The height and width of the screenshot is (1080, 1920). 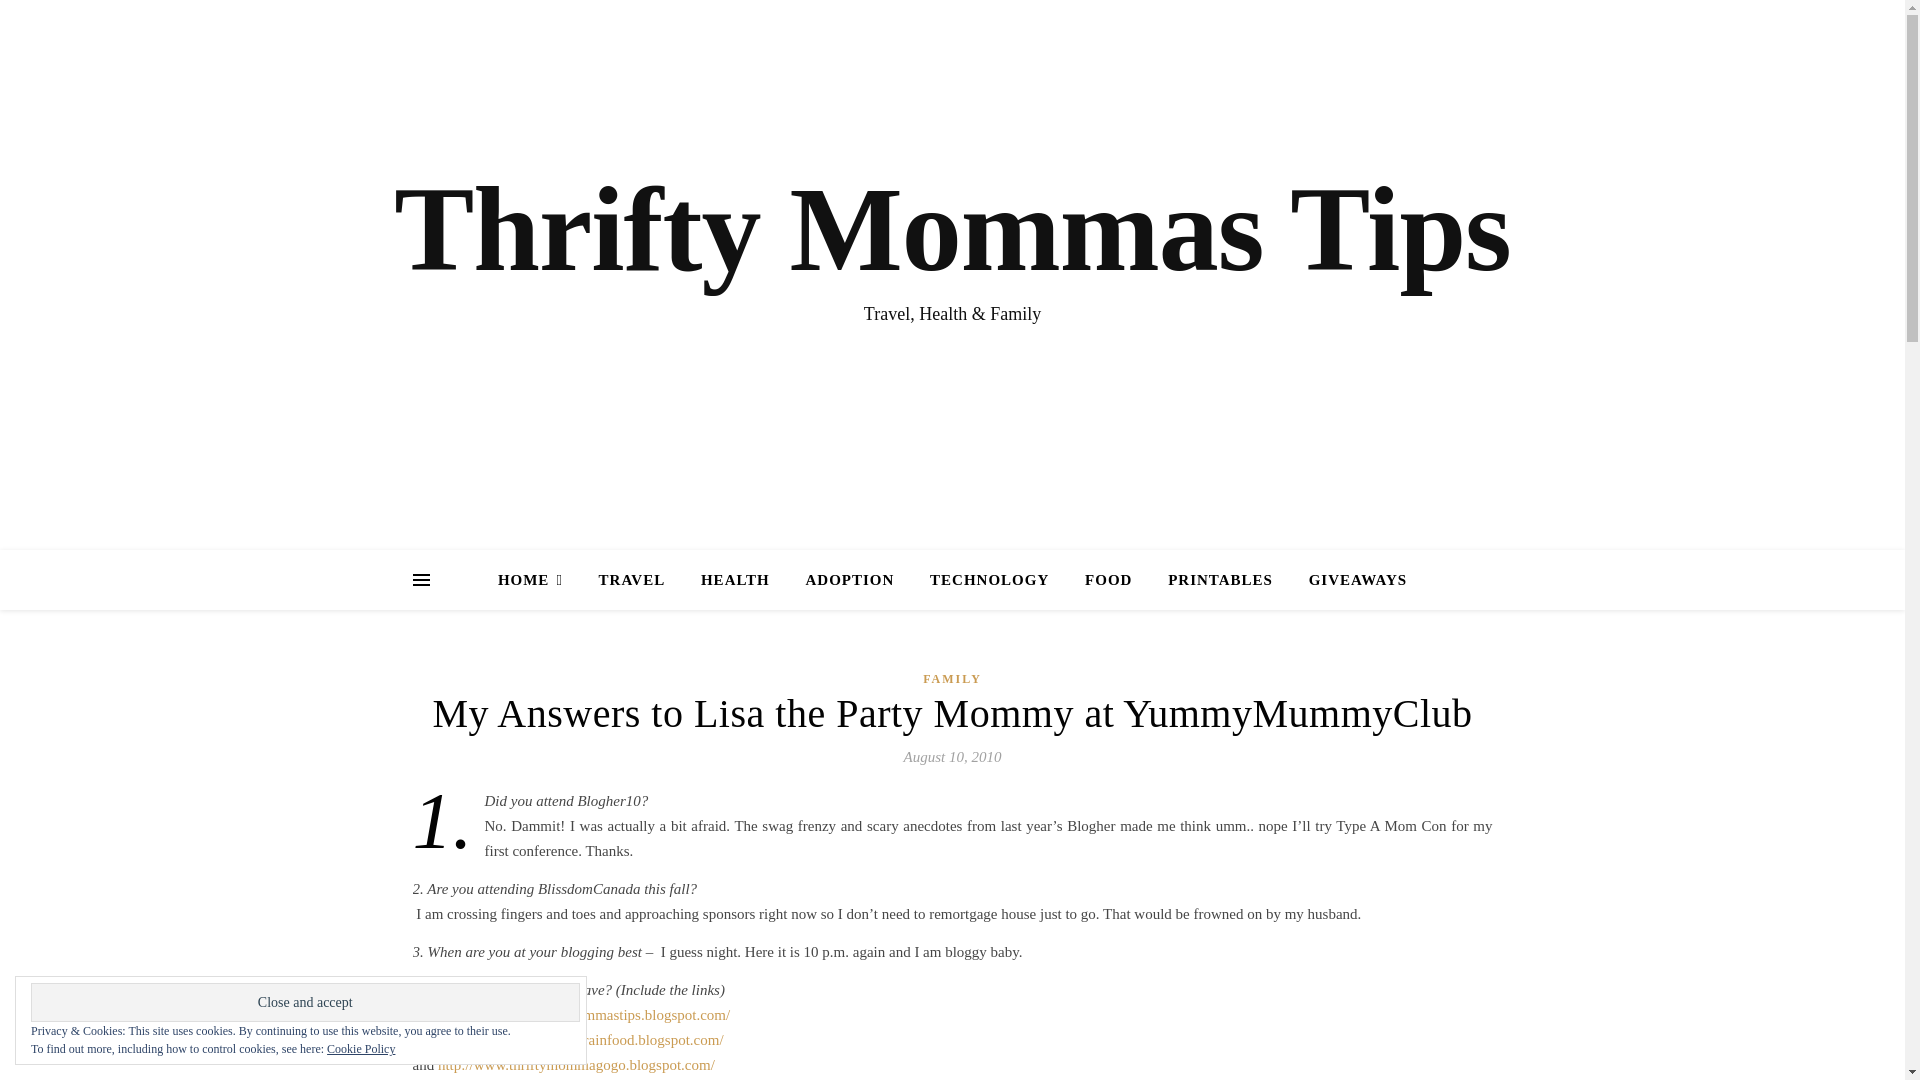 I want to click on TECHNOLOGY, so click(x=989, y=580).